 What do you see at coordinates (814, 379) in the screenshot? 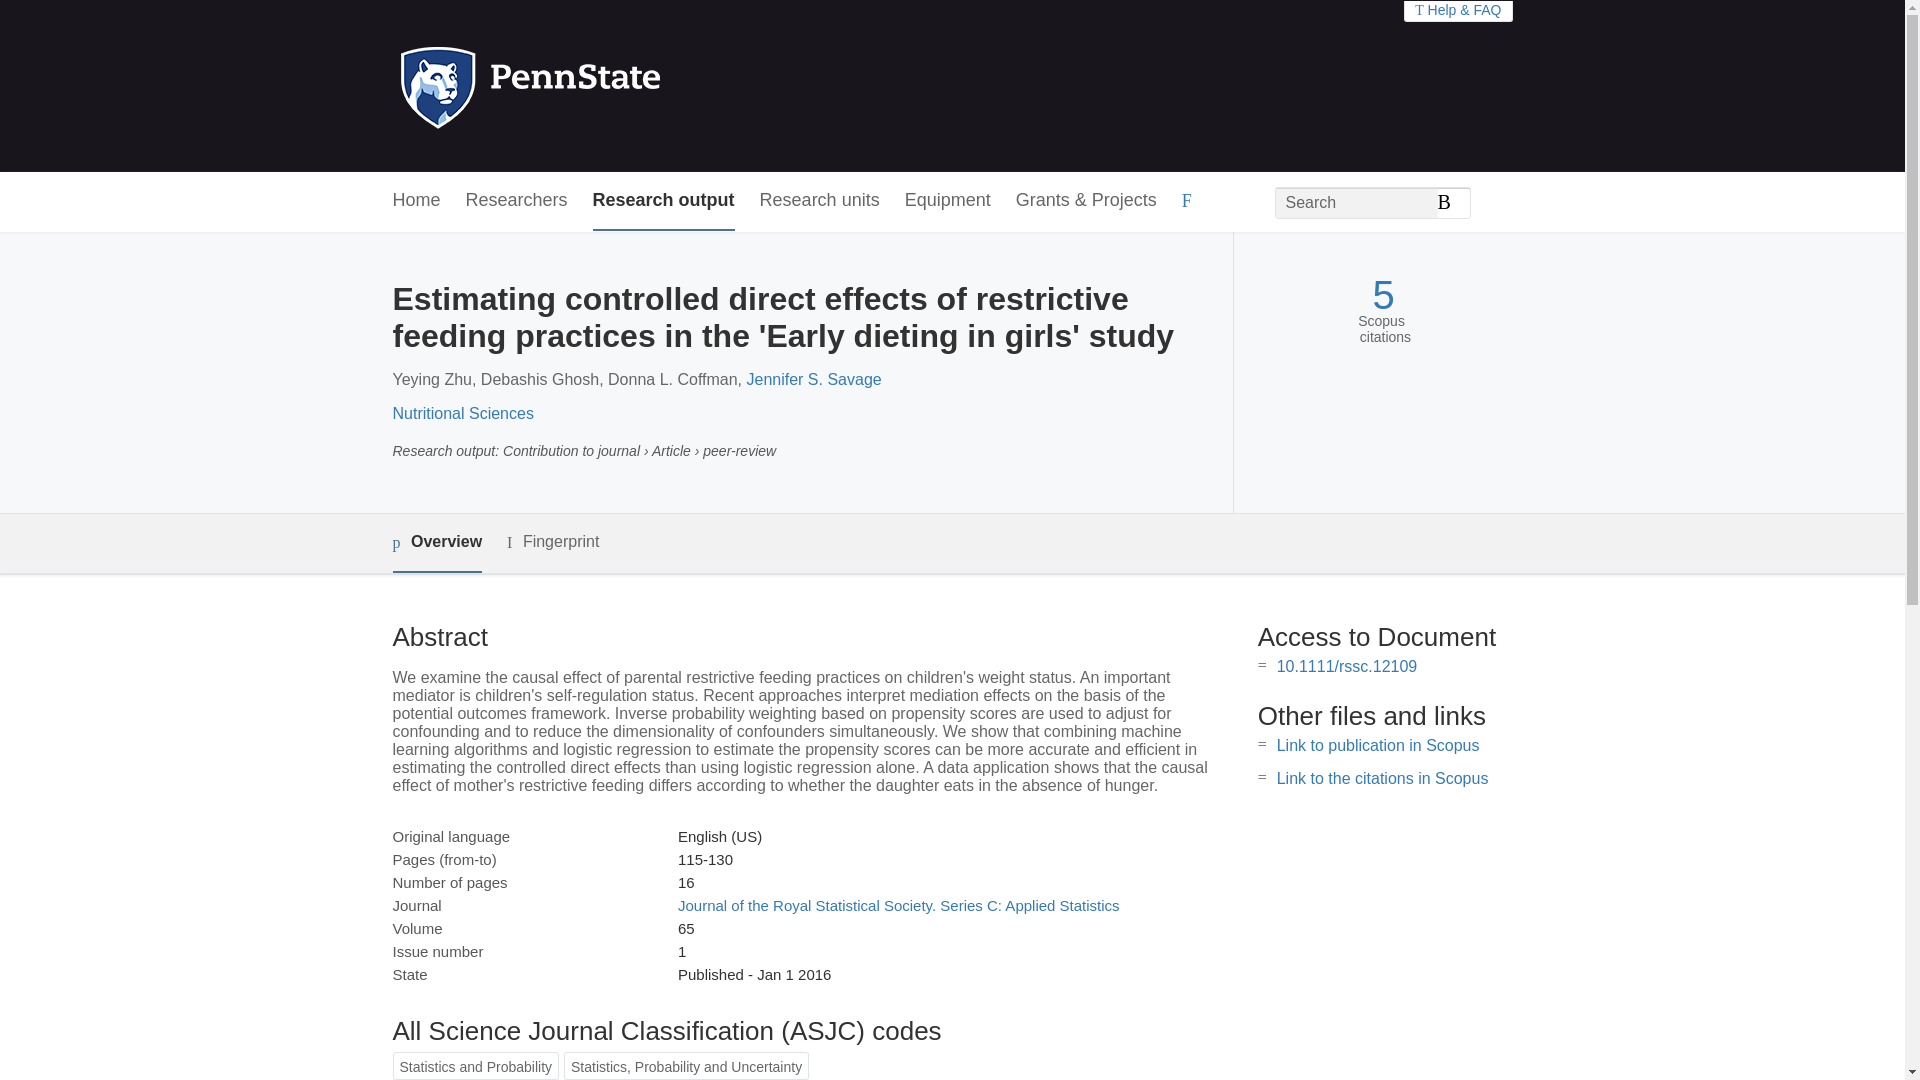
I see `Jennifer S. Savage` at bounding box center [814, 379].